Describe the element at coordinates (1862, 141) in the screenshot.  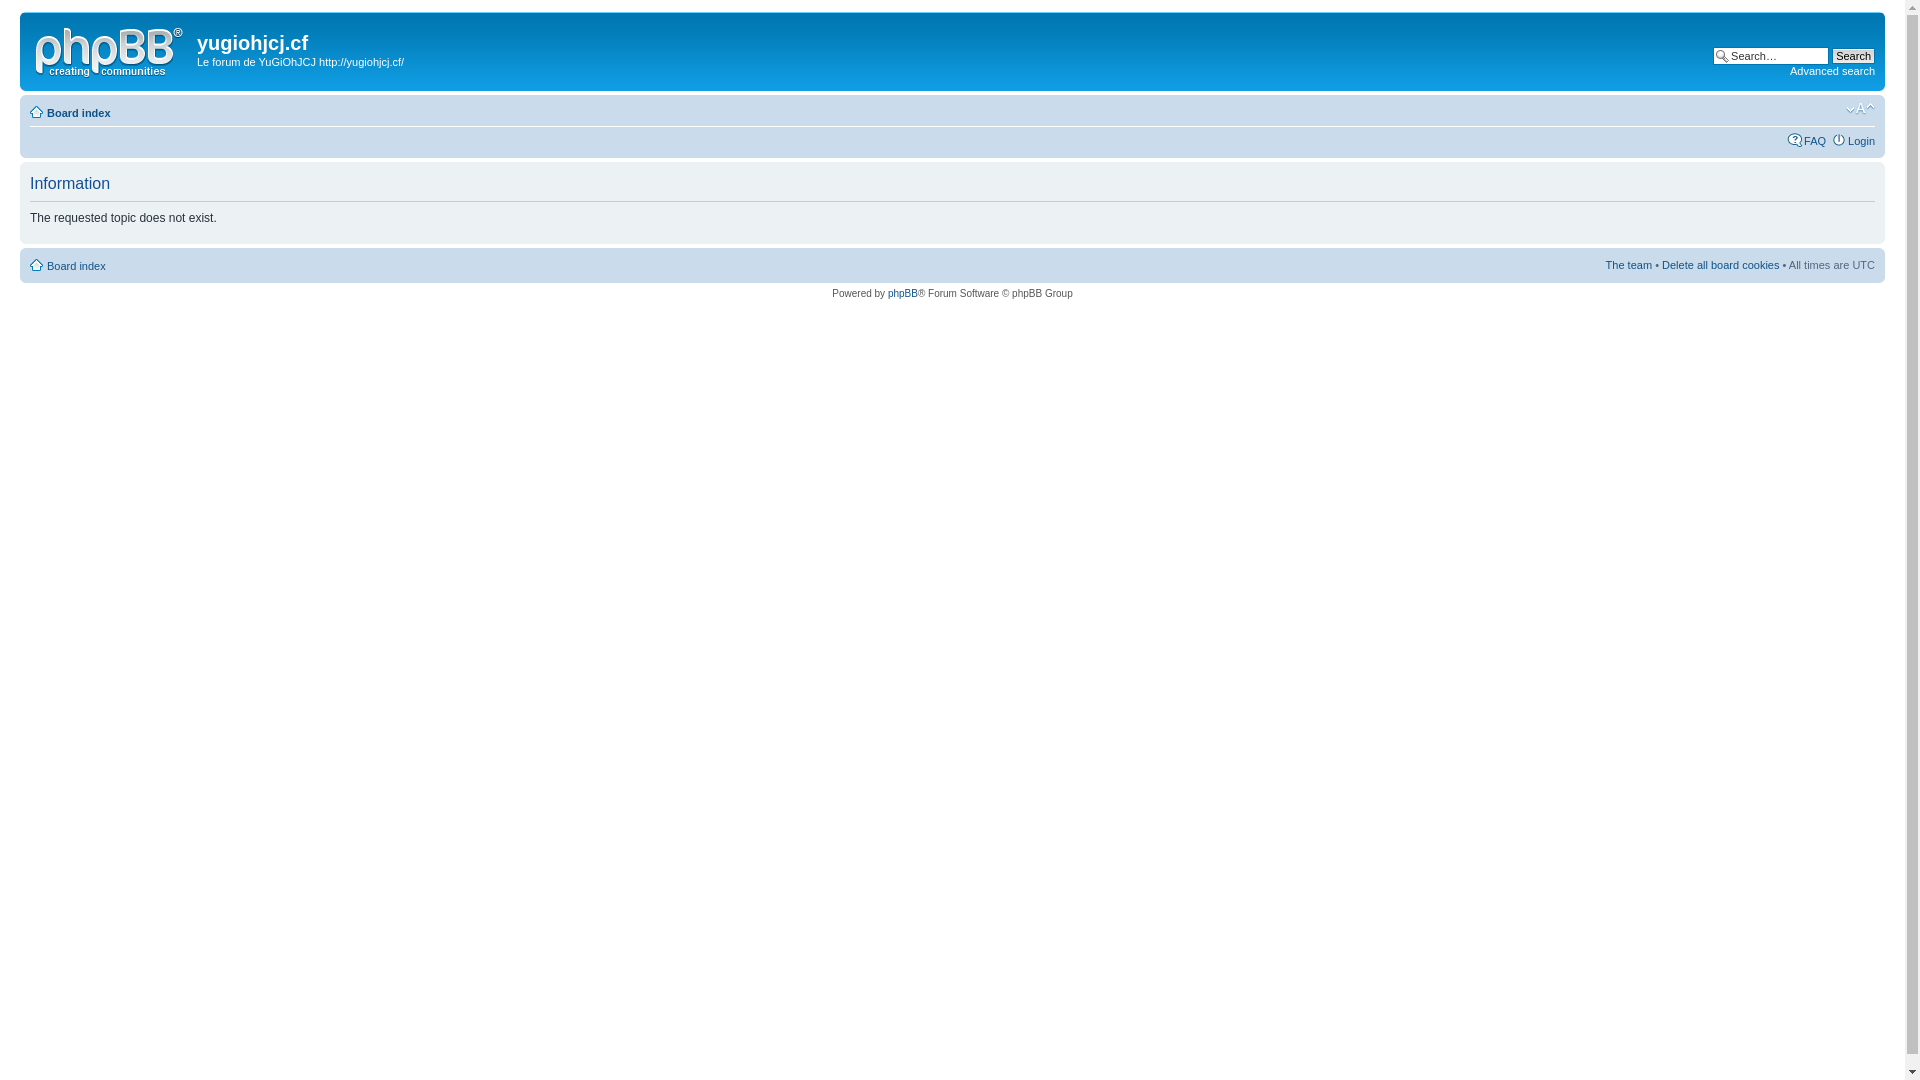
I see `Login` at that location.